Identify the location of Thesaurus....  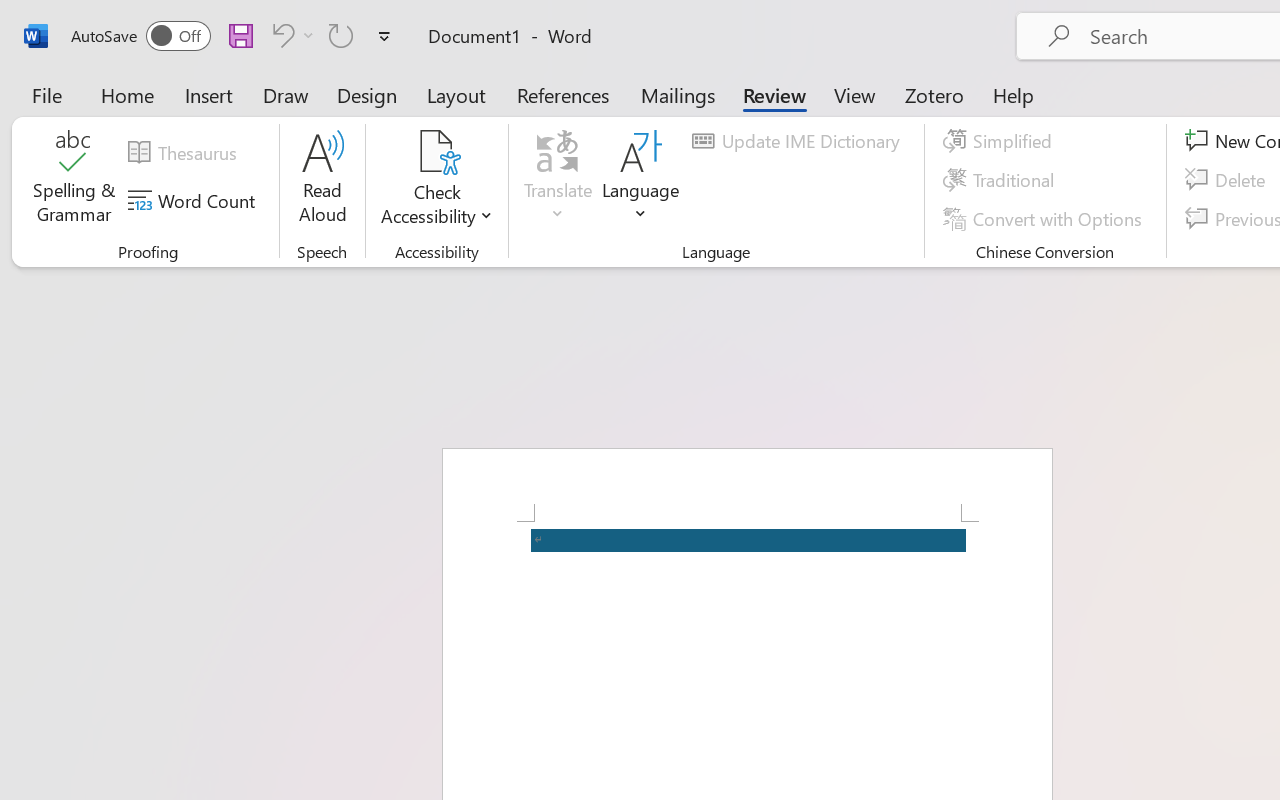
(185, 153).